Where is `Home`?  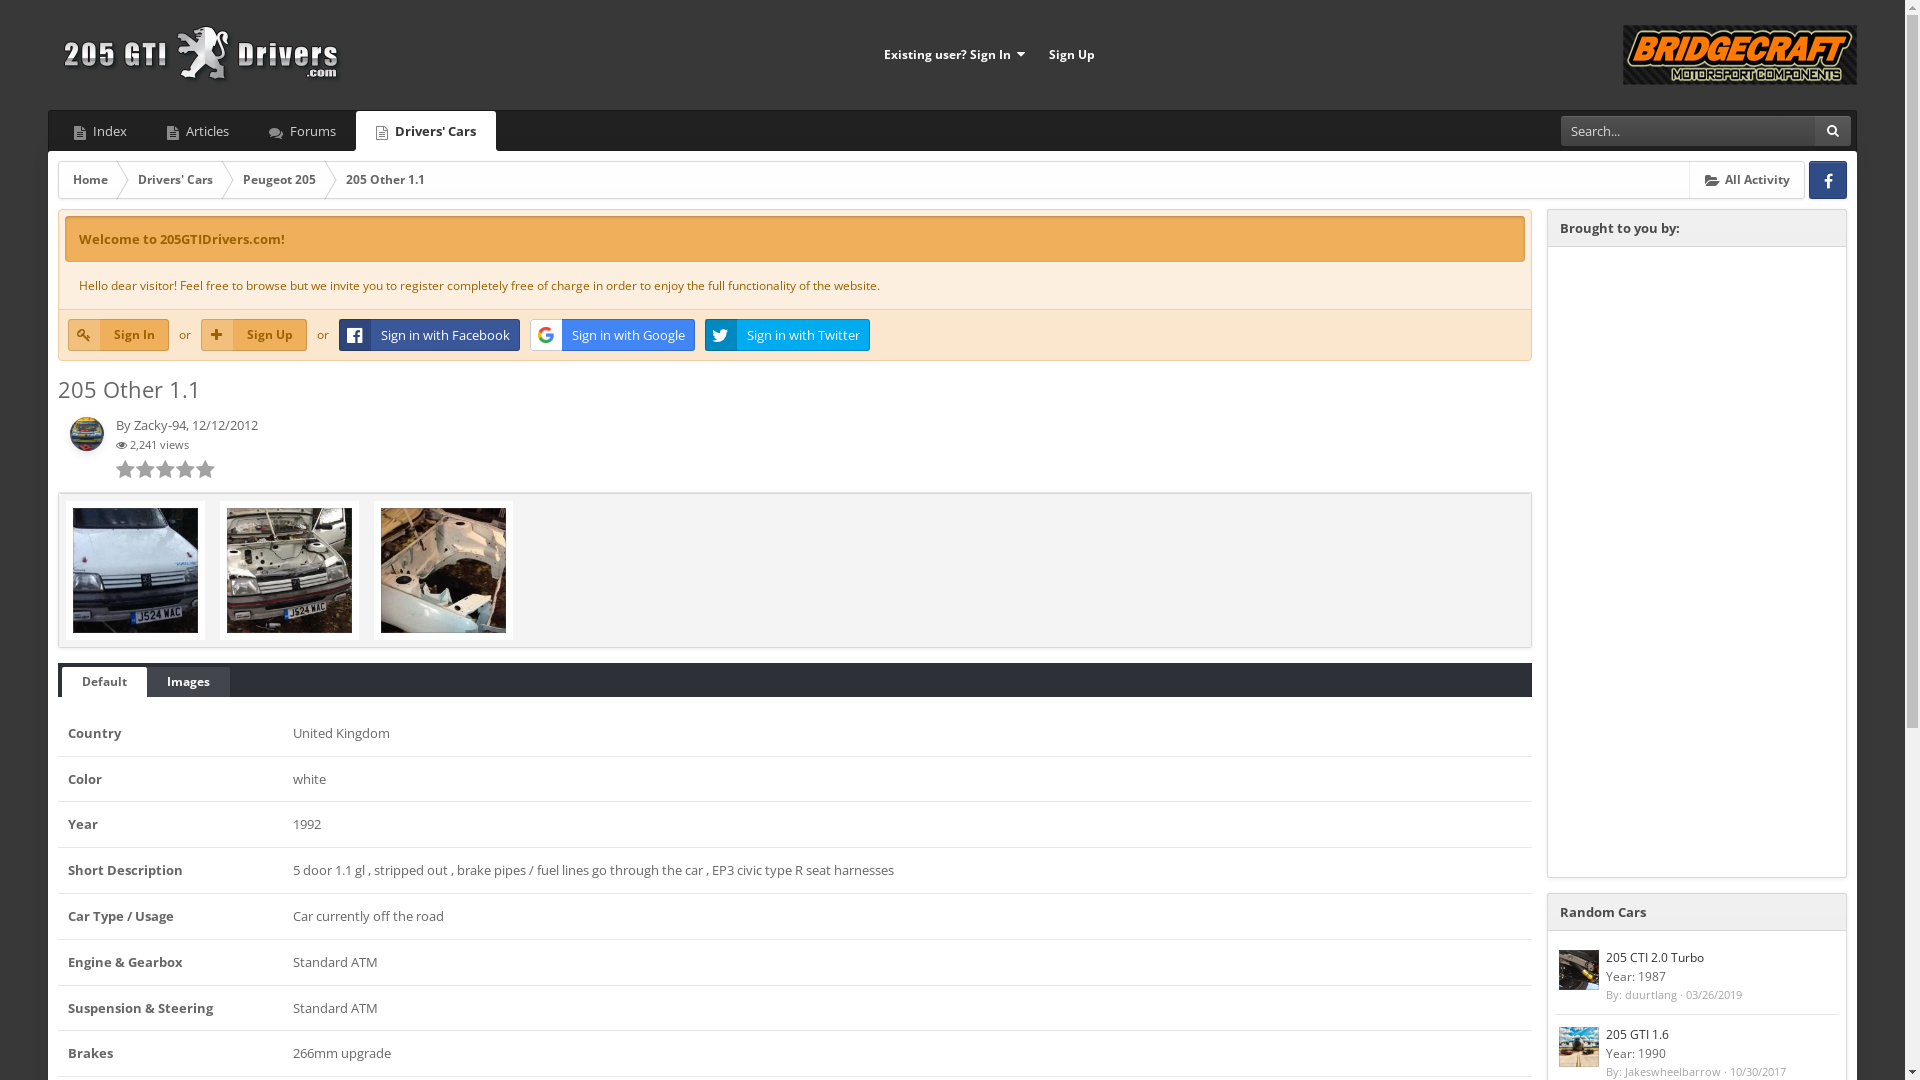
Home is located at coordinates (90, 180).